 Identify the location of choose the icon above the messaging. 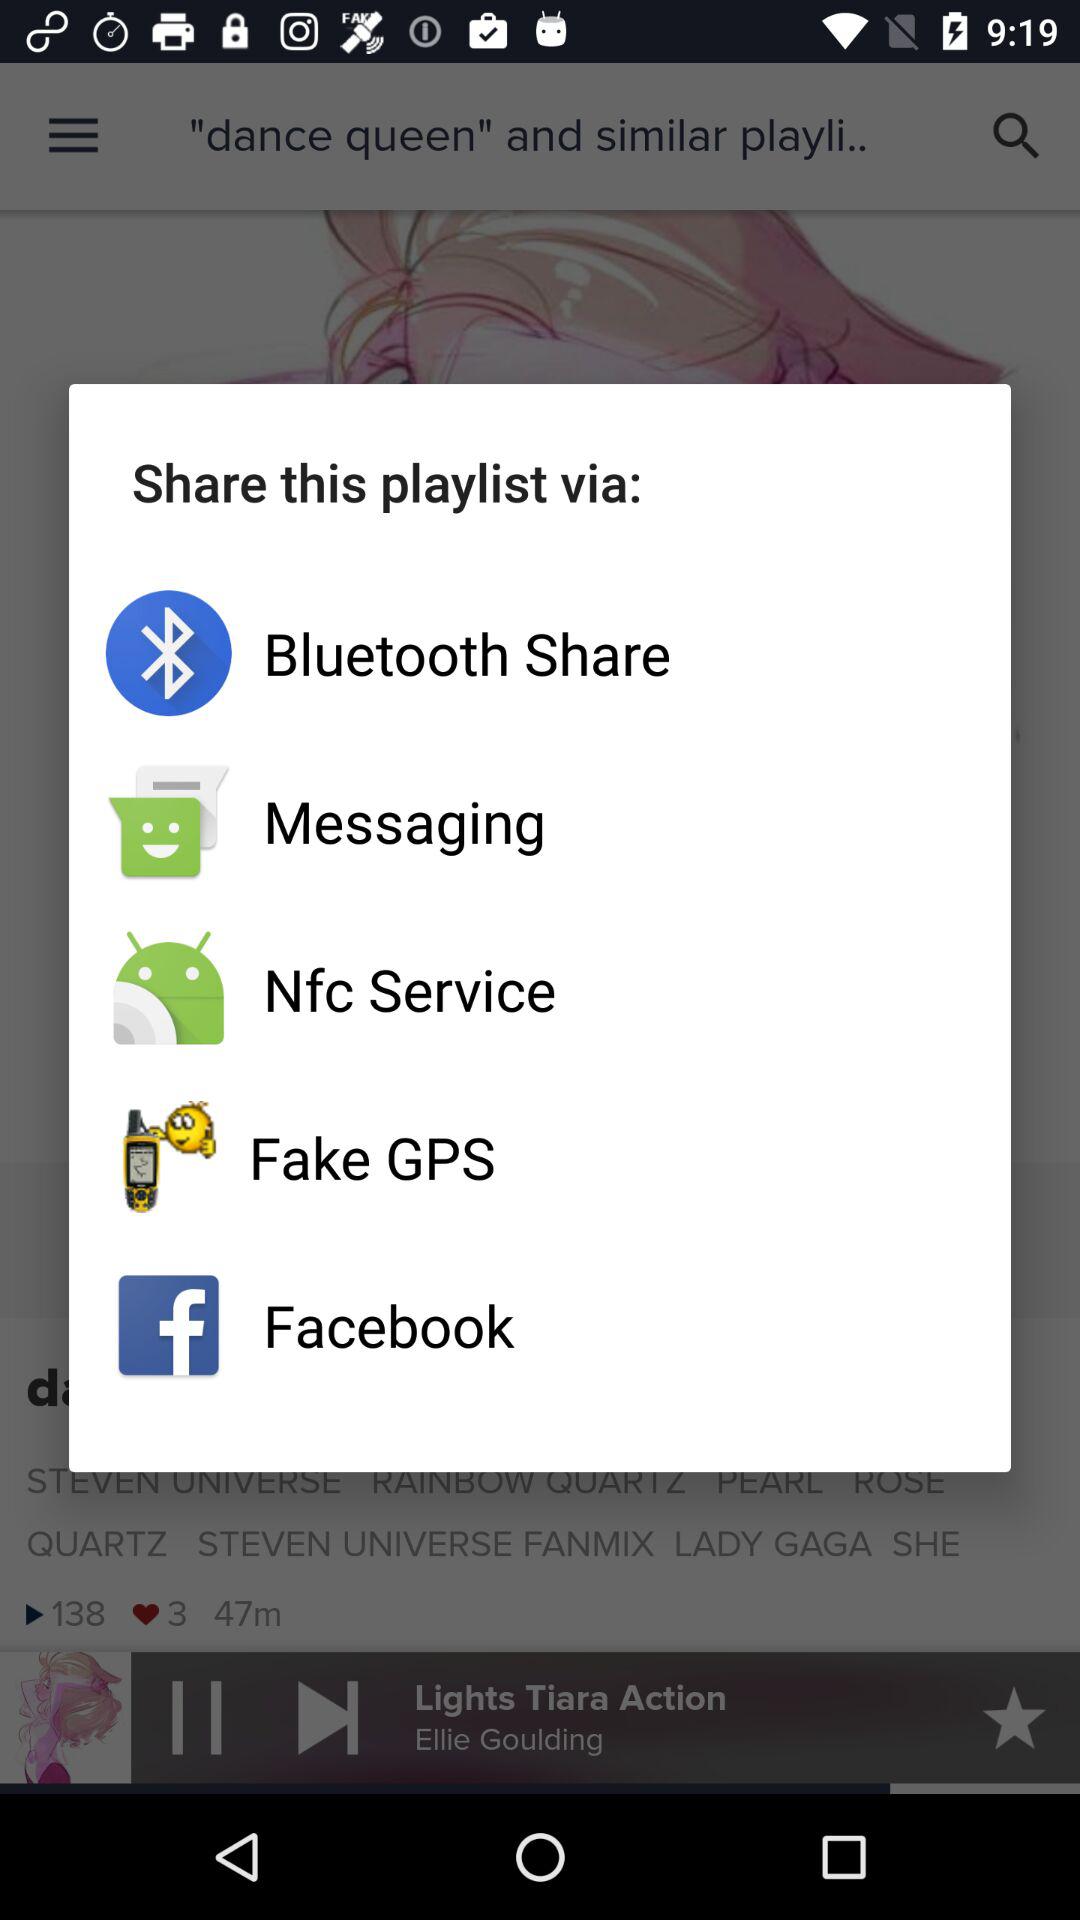
(540, 653).